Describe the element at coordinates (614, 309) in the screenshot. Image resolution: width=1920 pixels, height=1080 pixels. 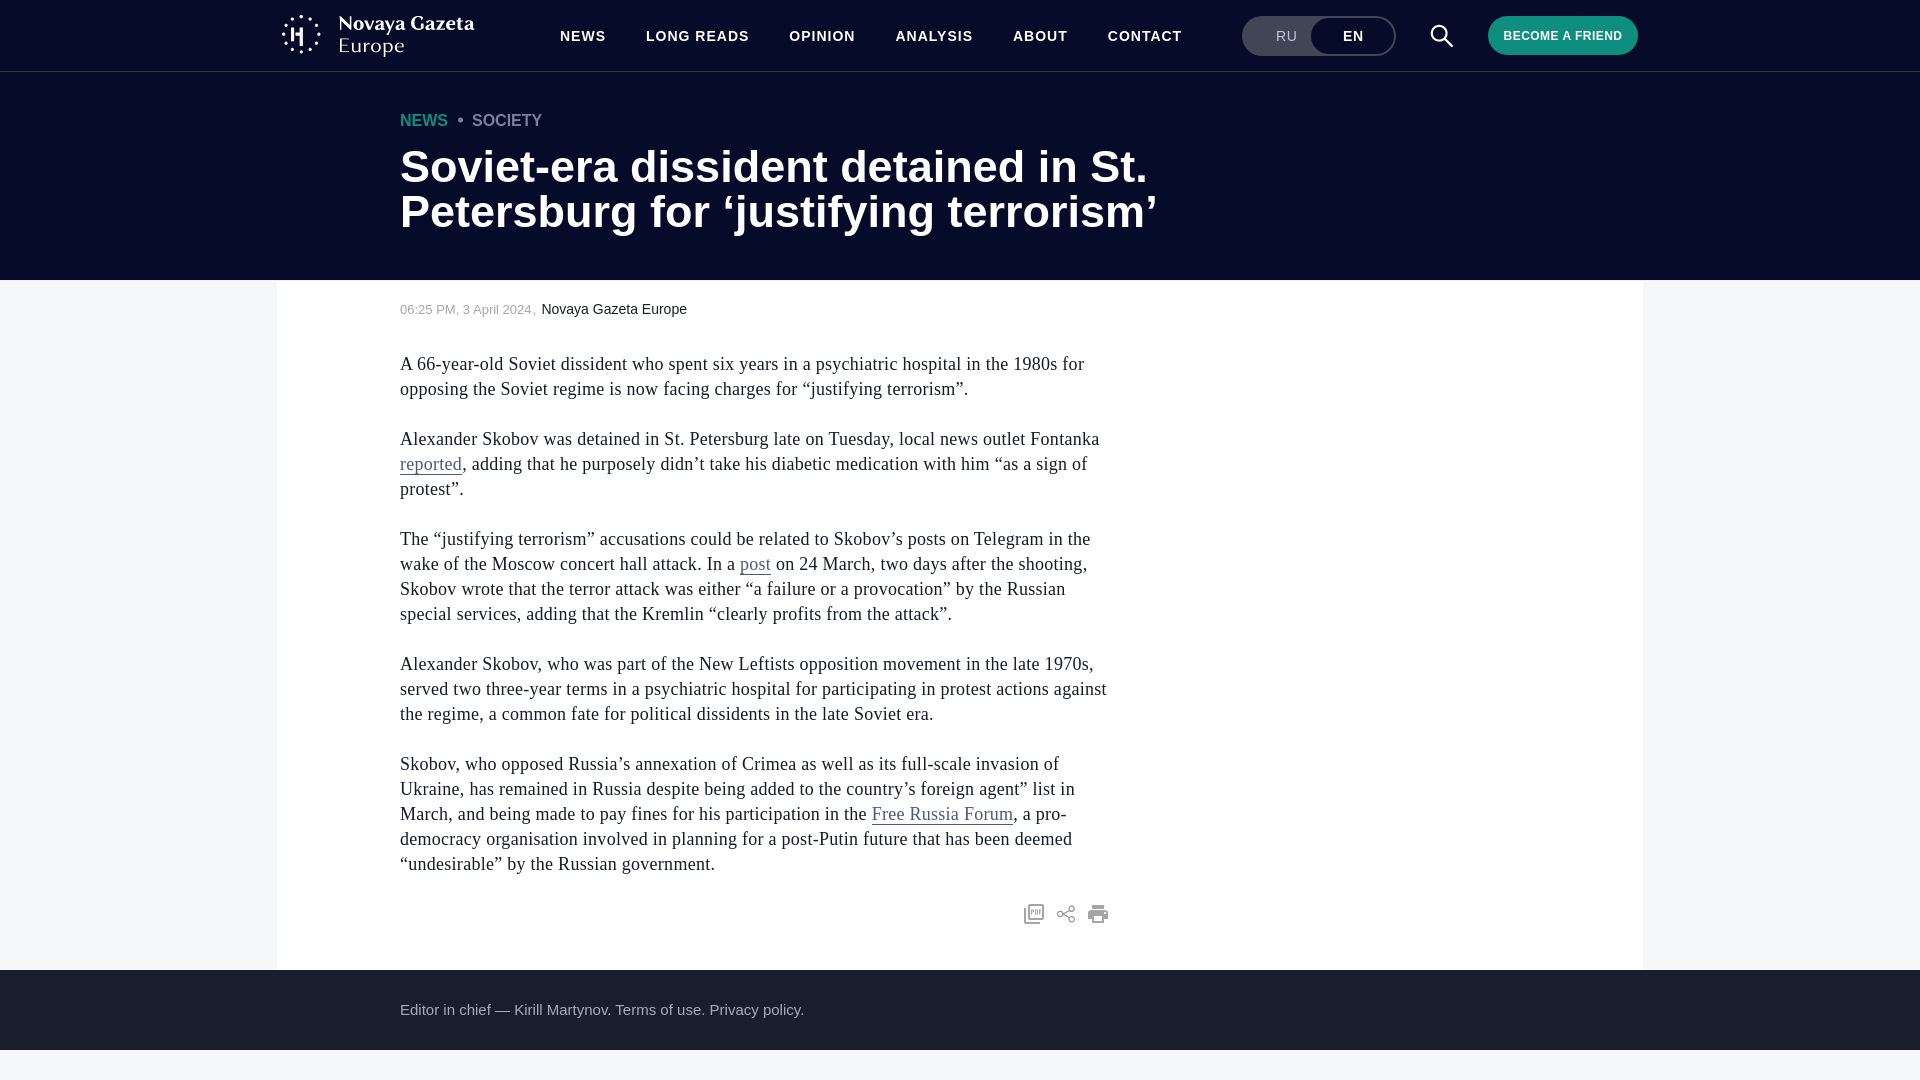
I see `reported` at that location.